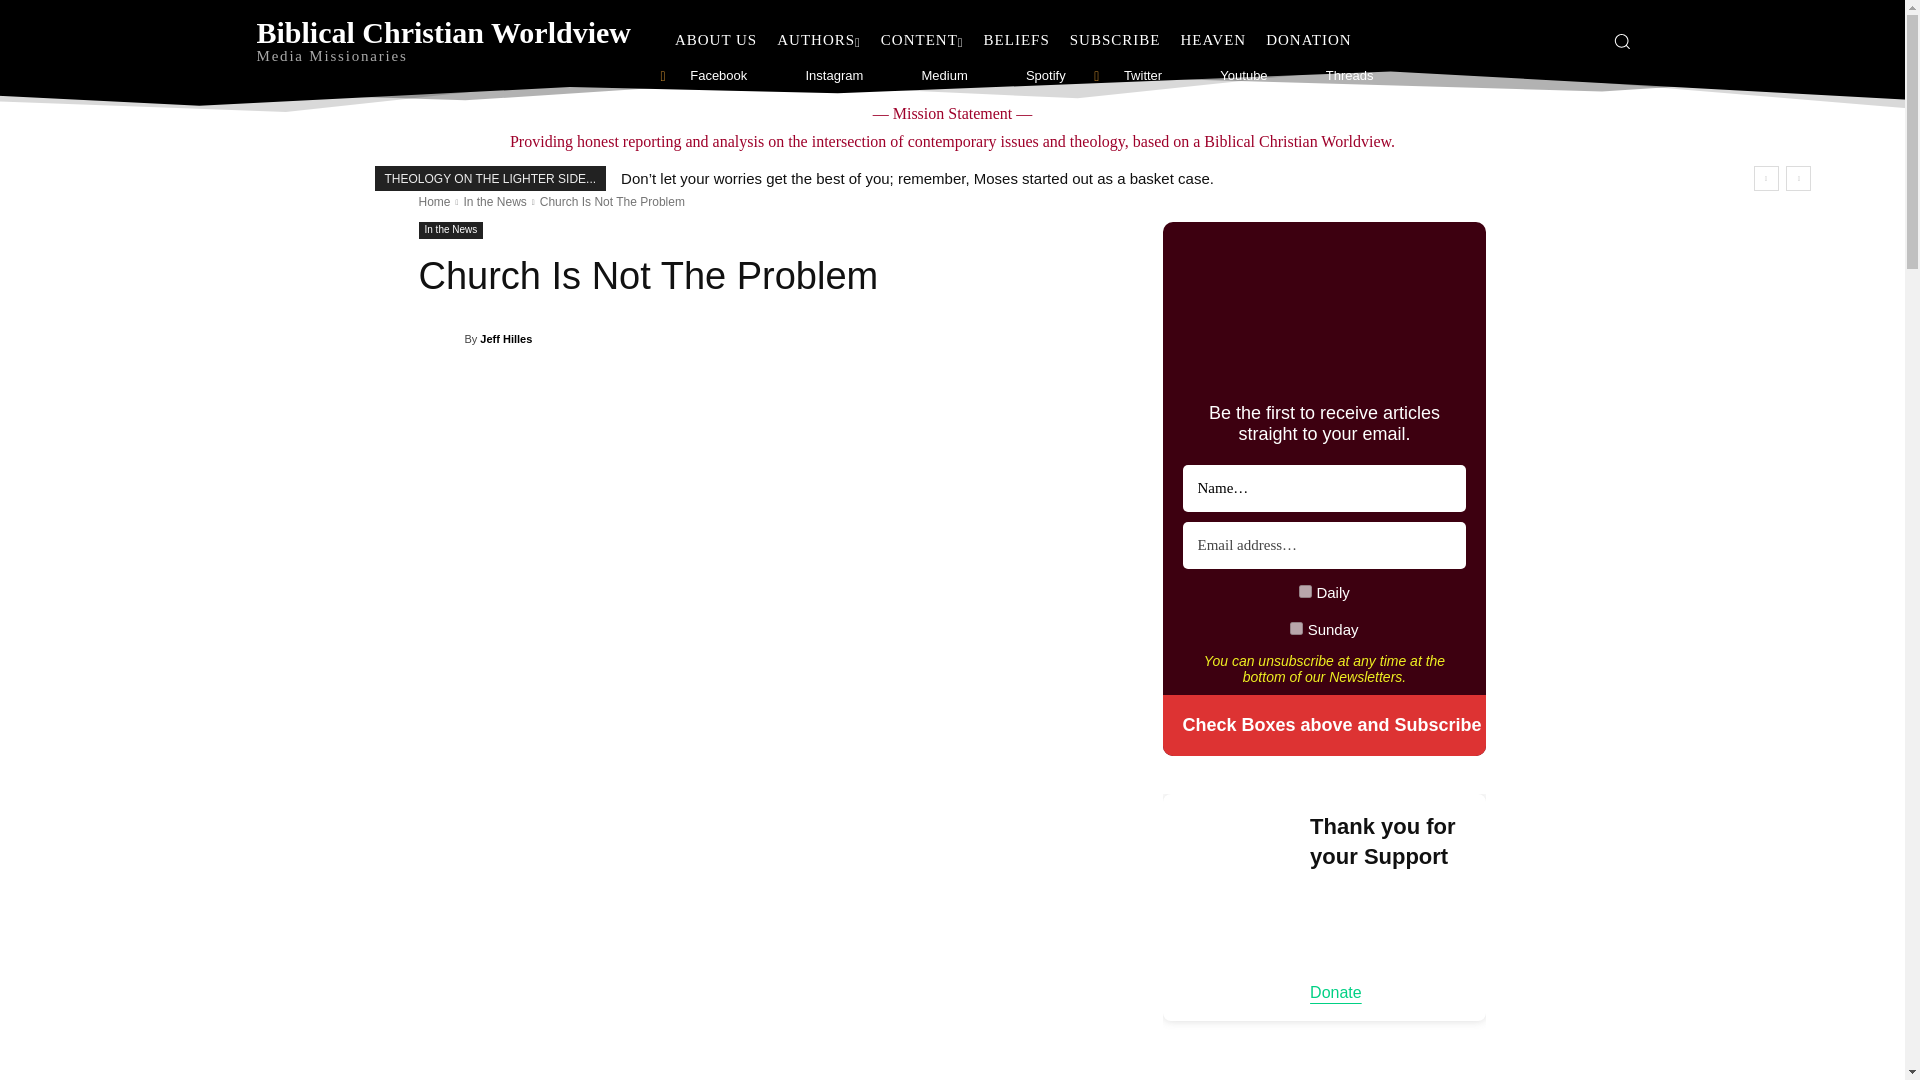 The height and width of the screenshot is (1080, 1920). I want to click on Facebook, so click(663, 76).